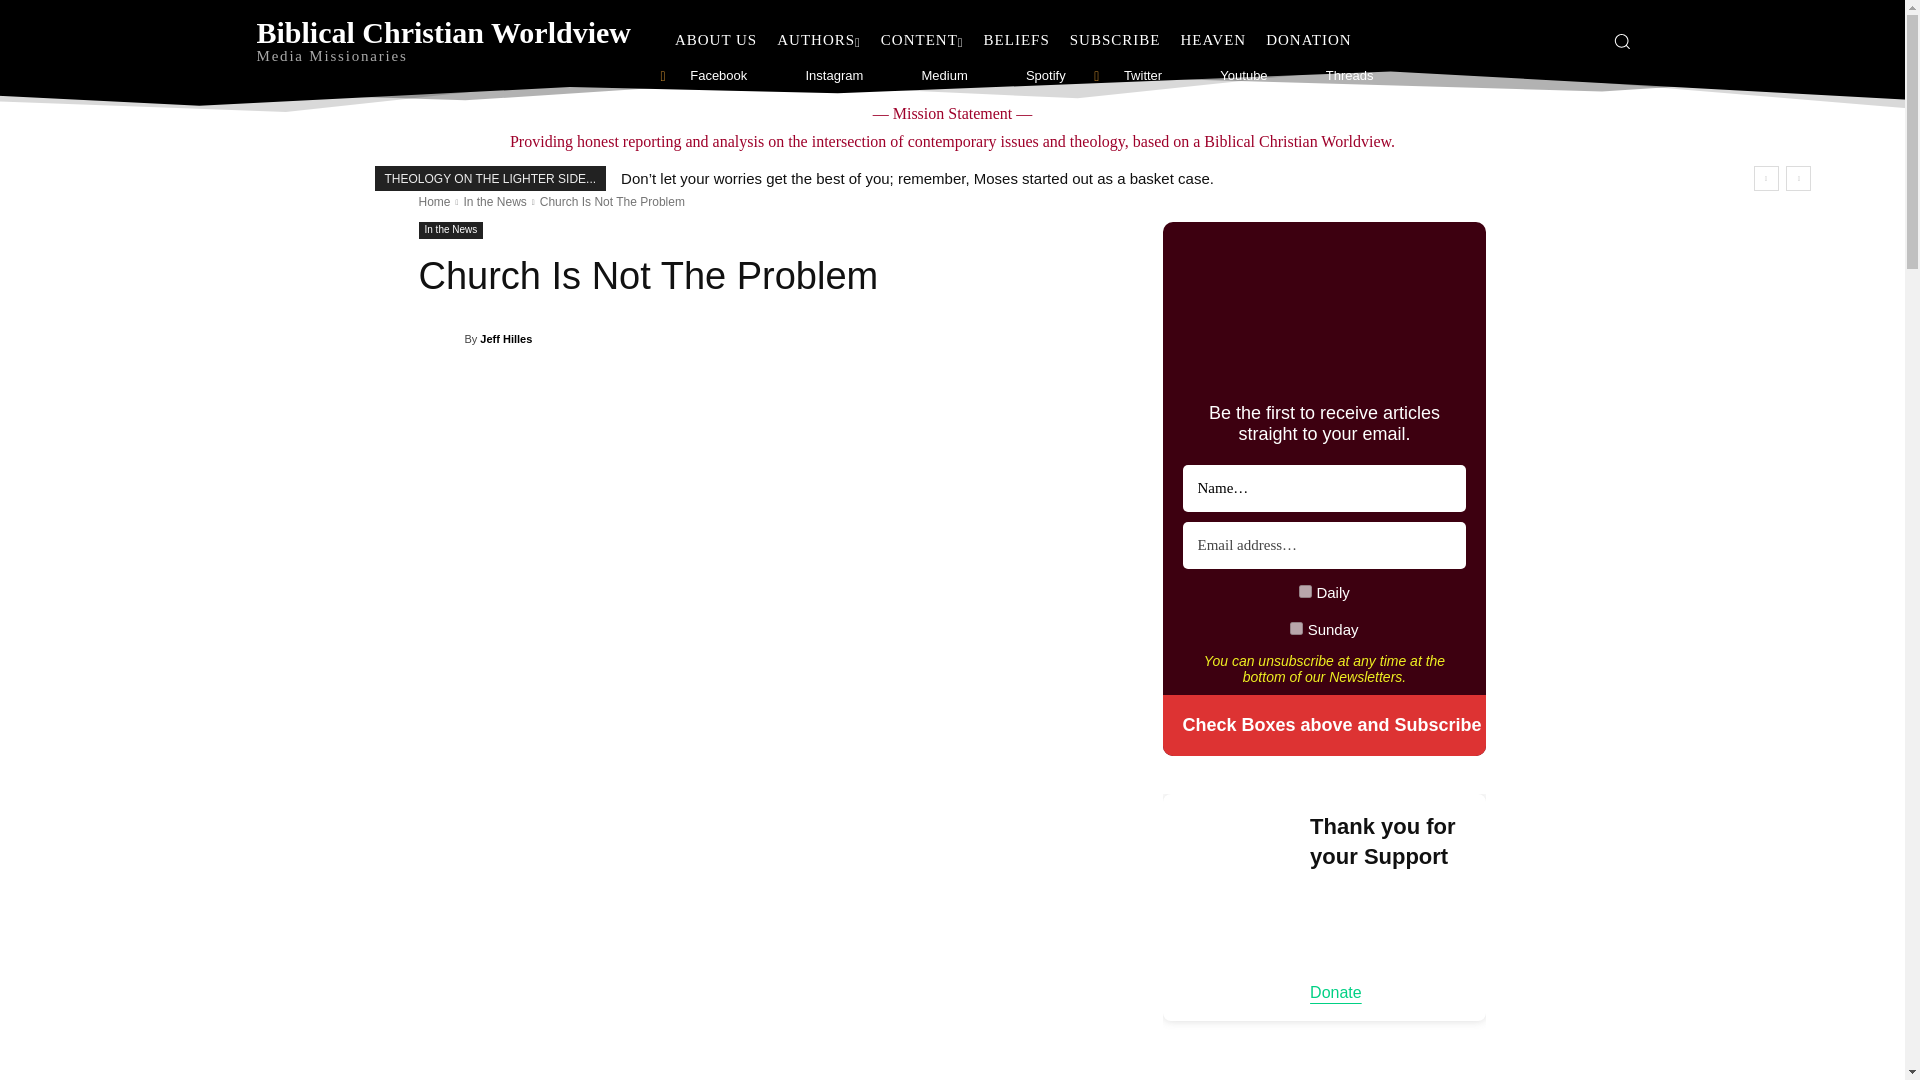 The height and width of the screenshot is (1080, 1920). I want to click on Facebook, so click(663, 76).